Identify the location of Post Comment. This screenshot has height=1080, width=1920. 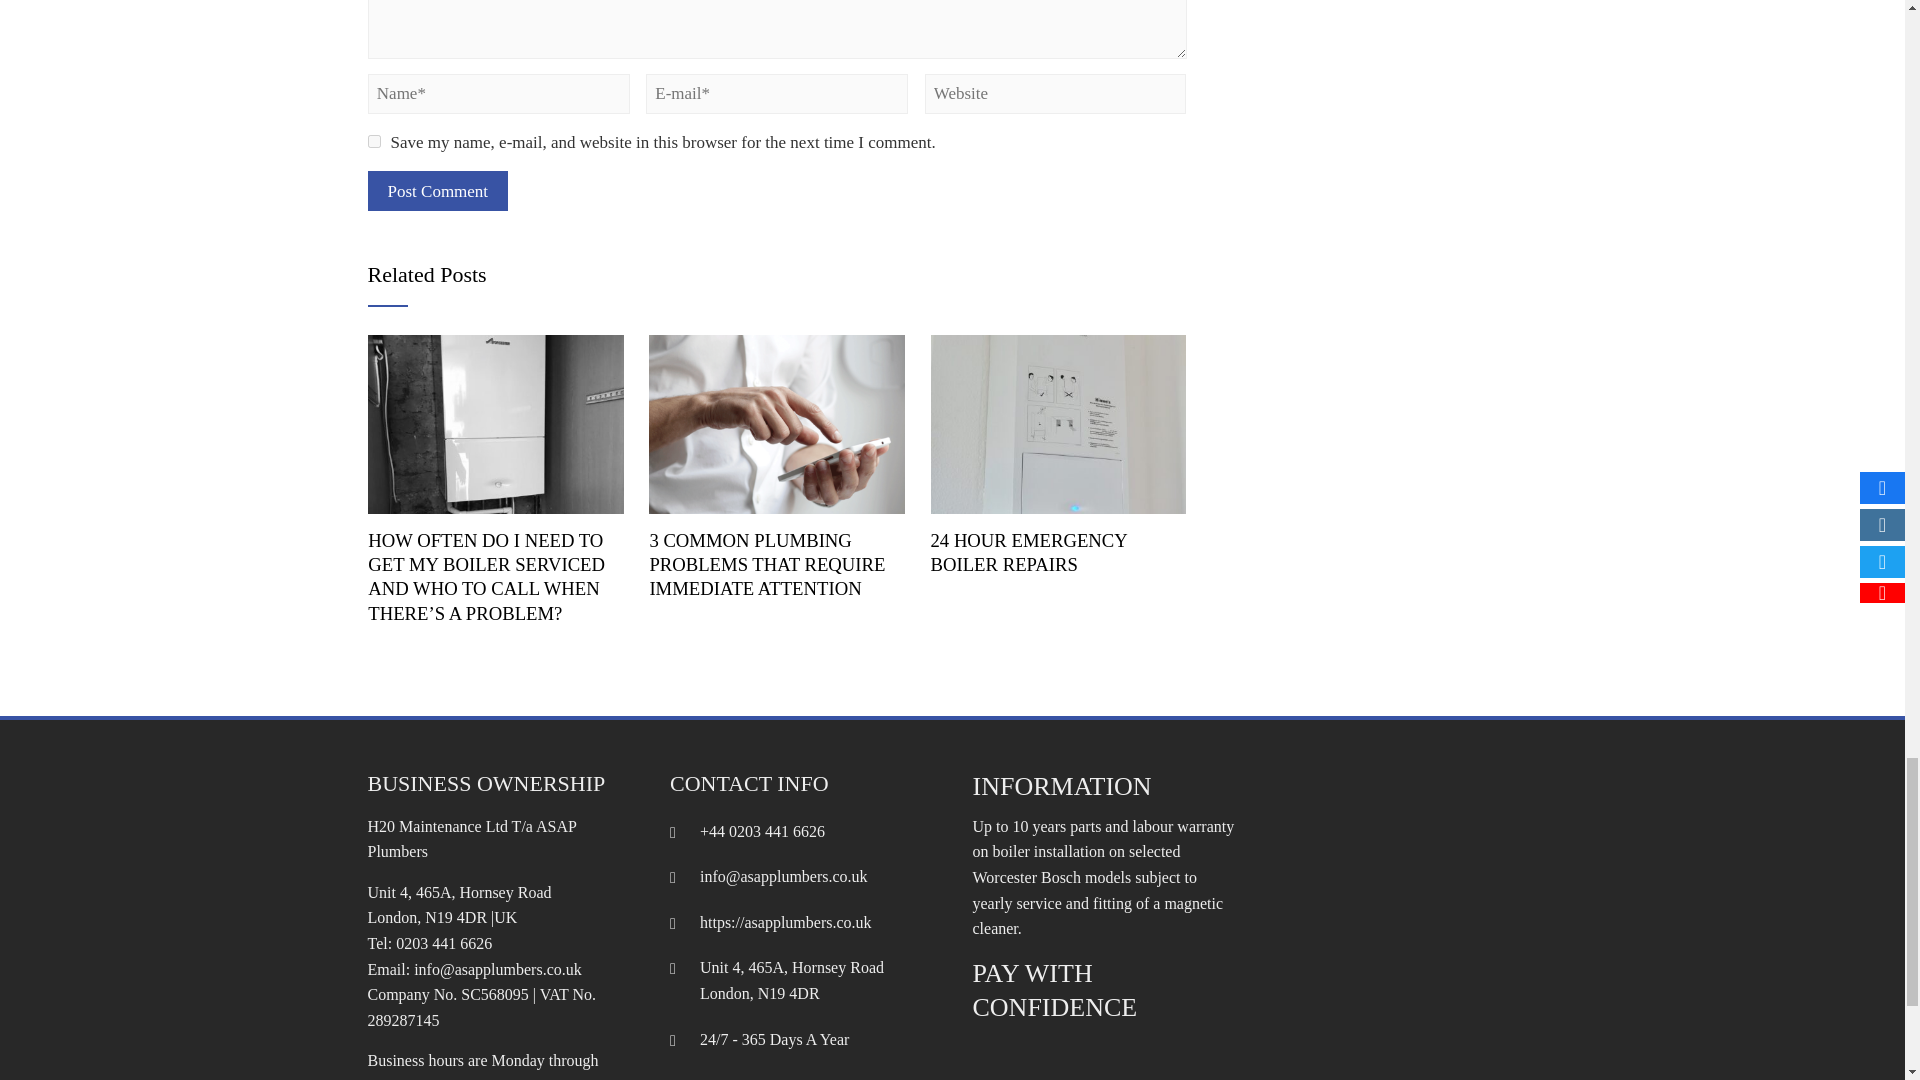
(438, 190).